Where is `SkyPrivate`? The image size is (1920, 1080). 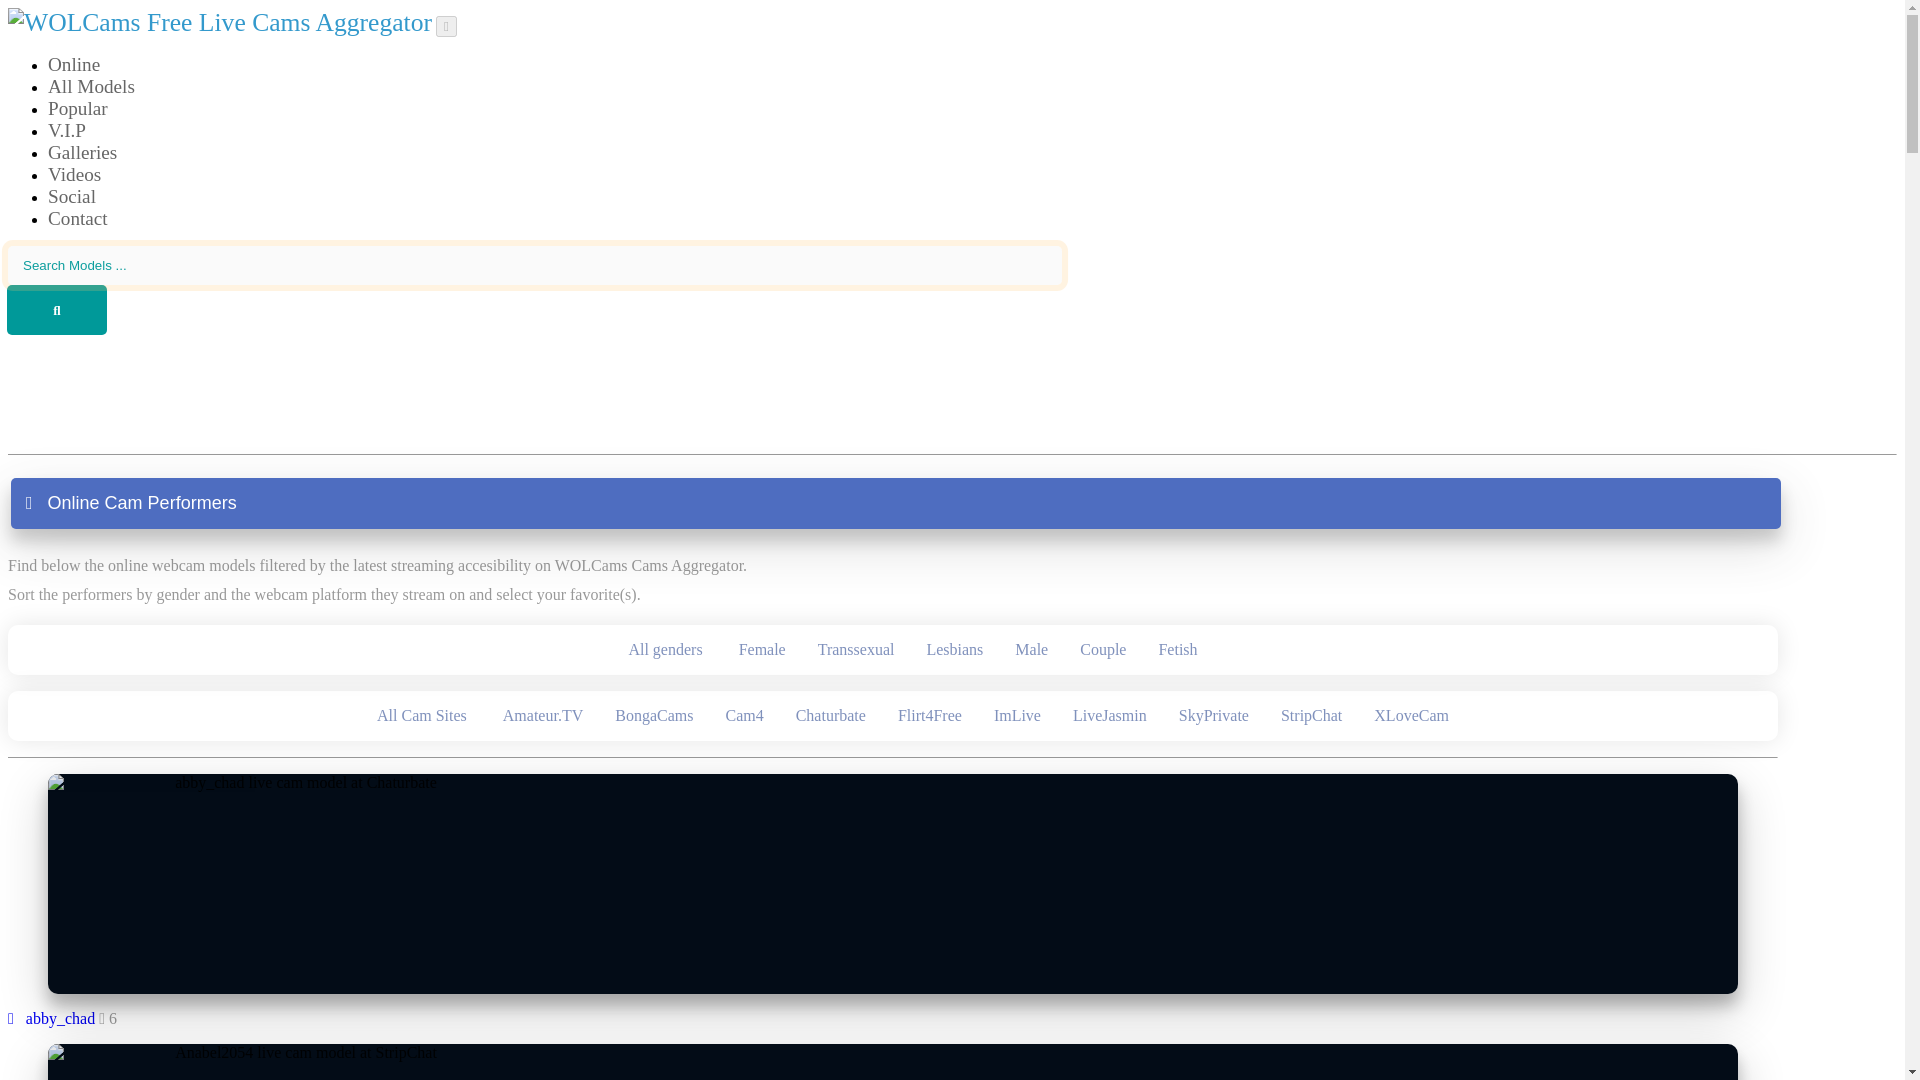
SkyPrivate is located at coordinates (1214, 716).